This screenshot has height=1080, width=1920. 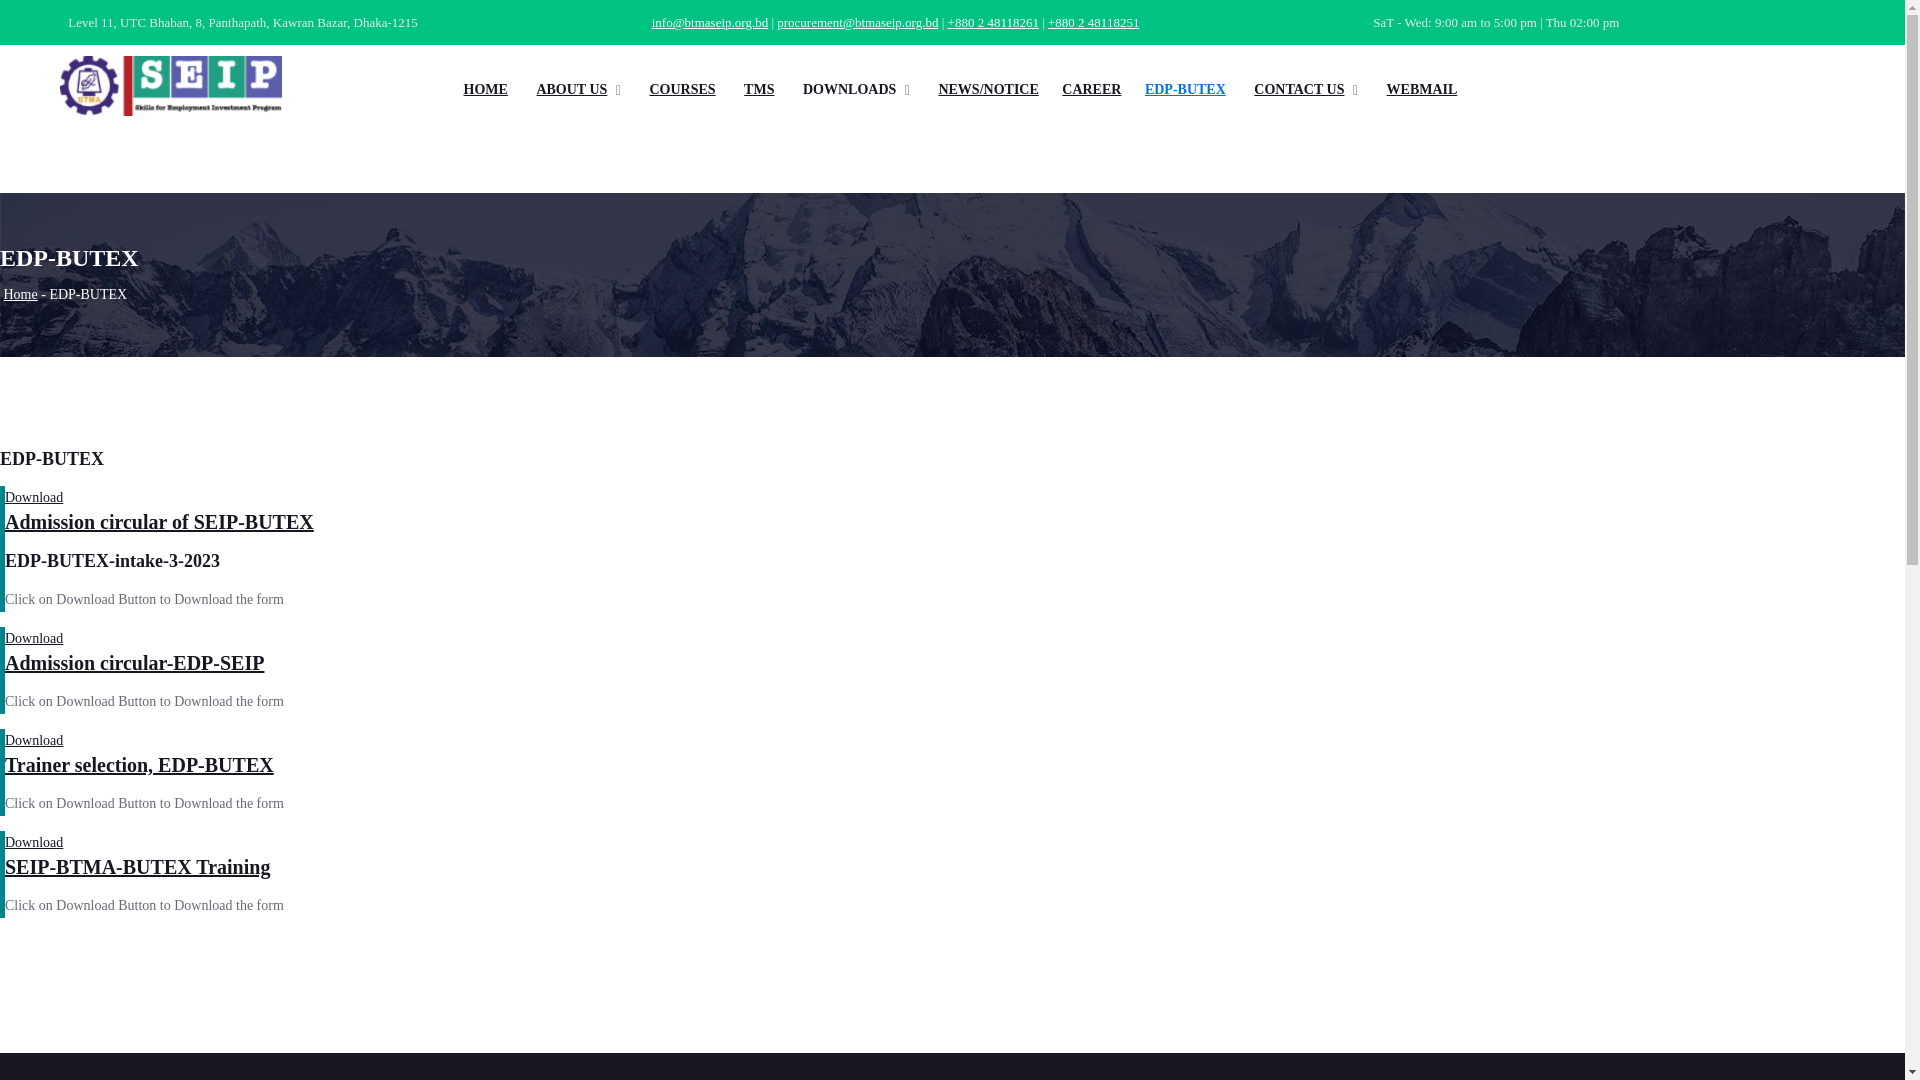 I want to click on HOME, so click(x=484, y=90).